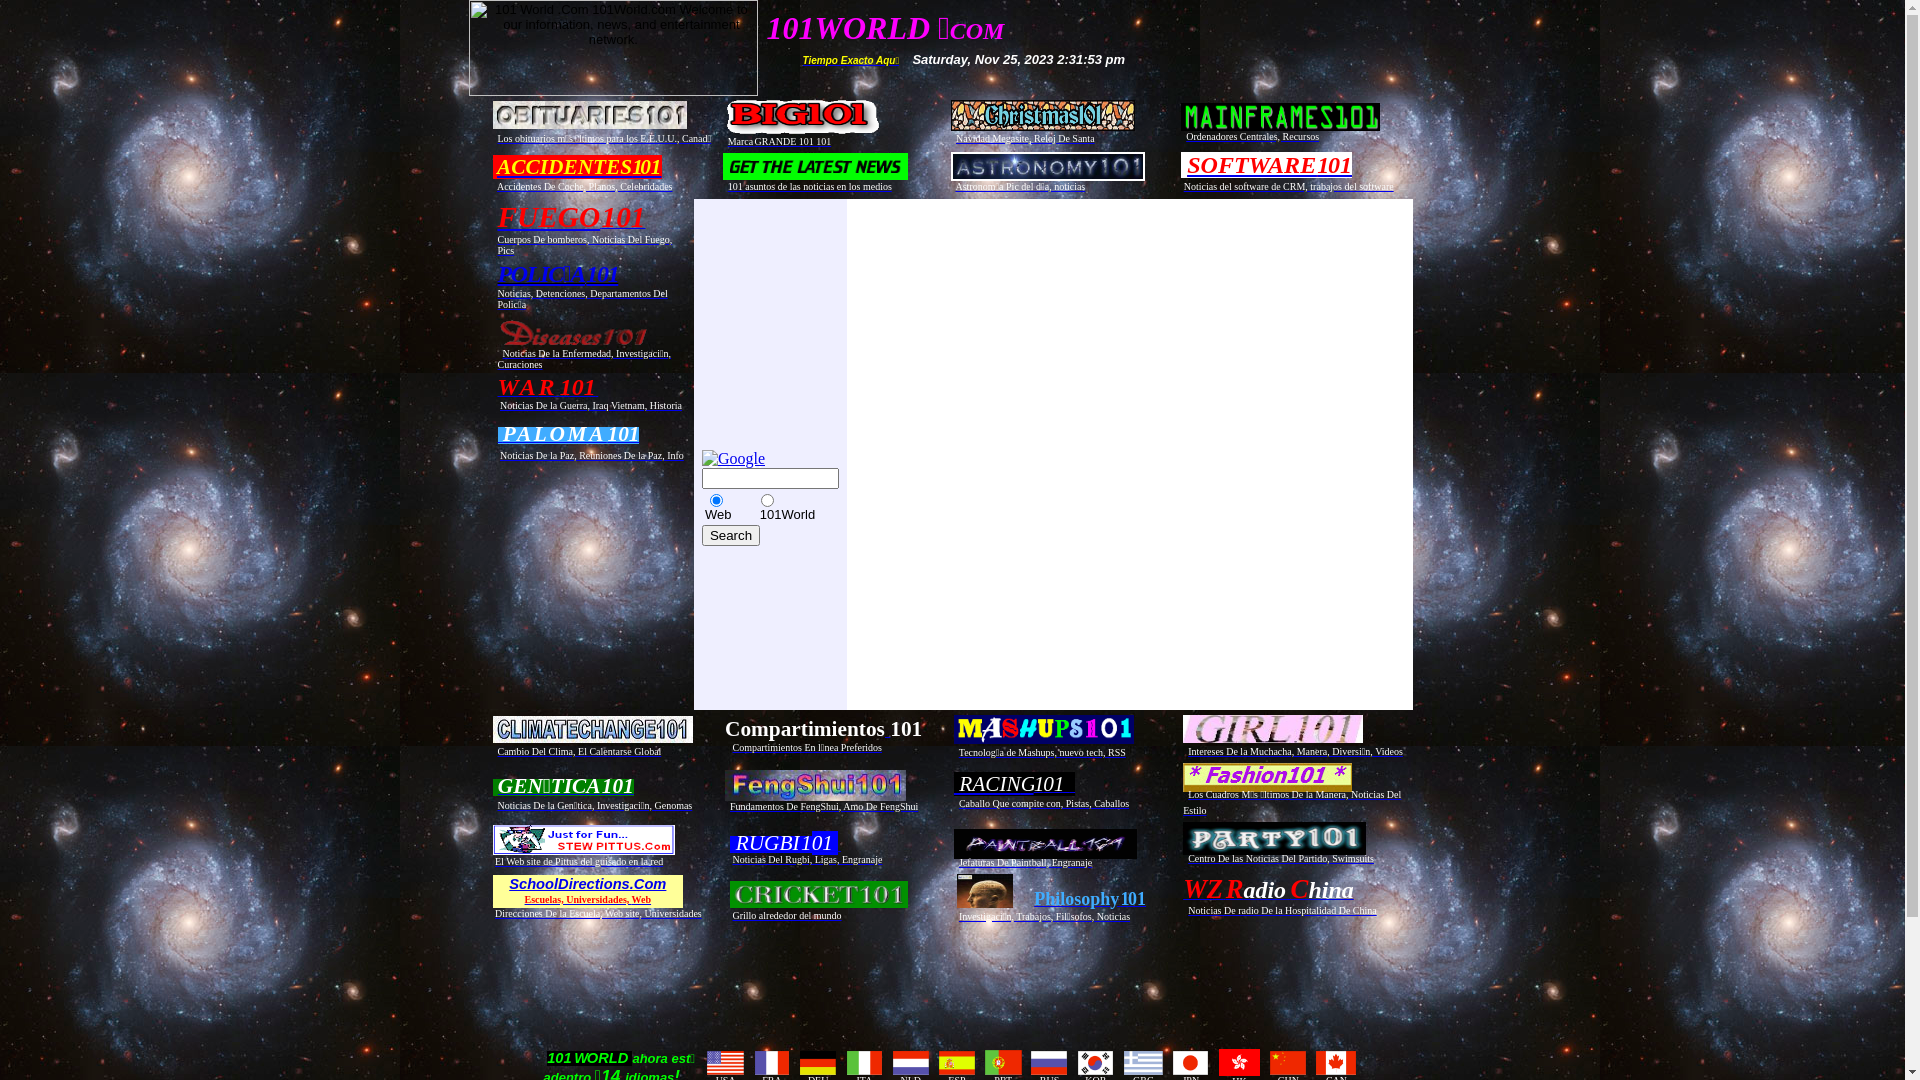 The height and width of the screenshot is (1080, 1920). Describe the element at coordinates (1072, 786) in the screenshot. I see ` ` at that location.